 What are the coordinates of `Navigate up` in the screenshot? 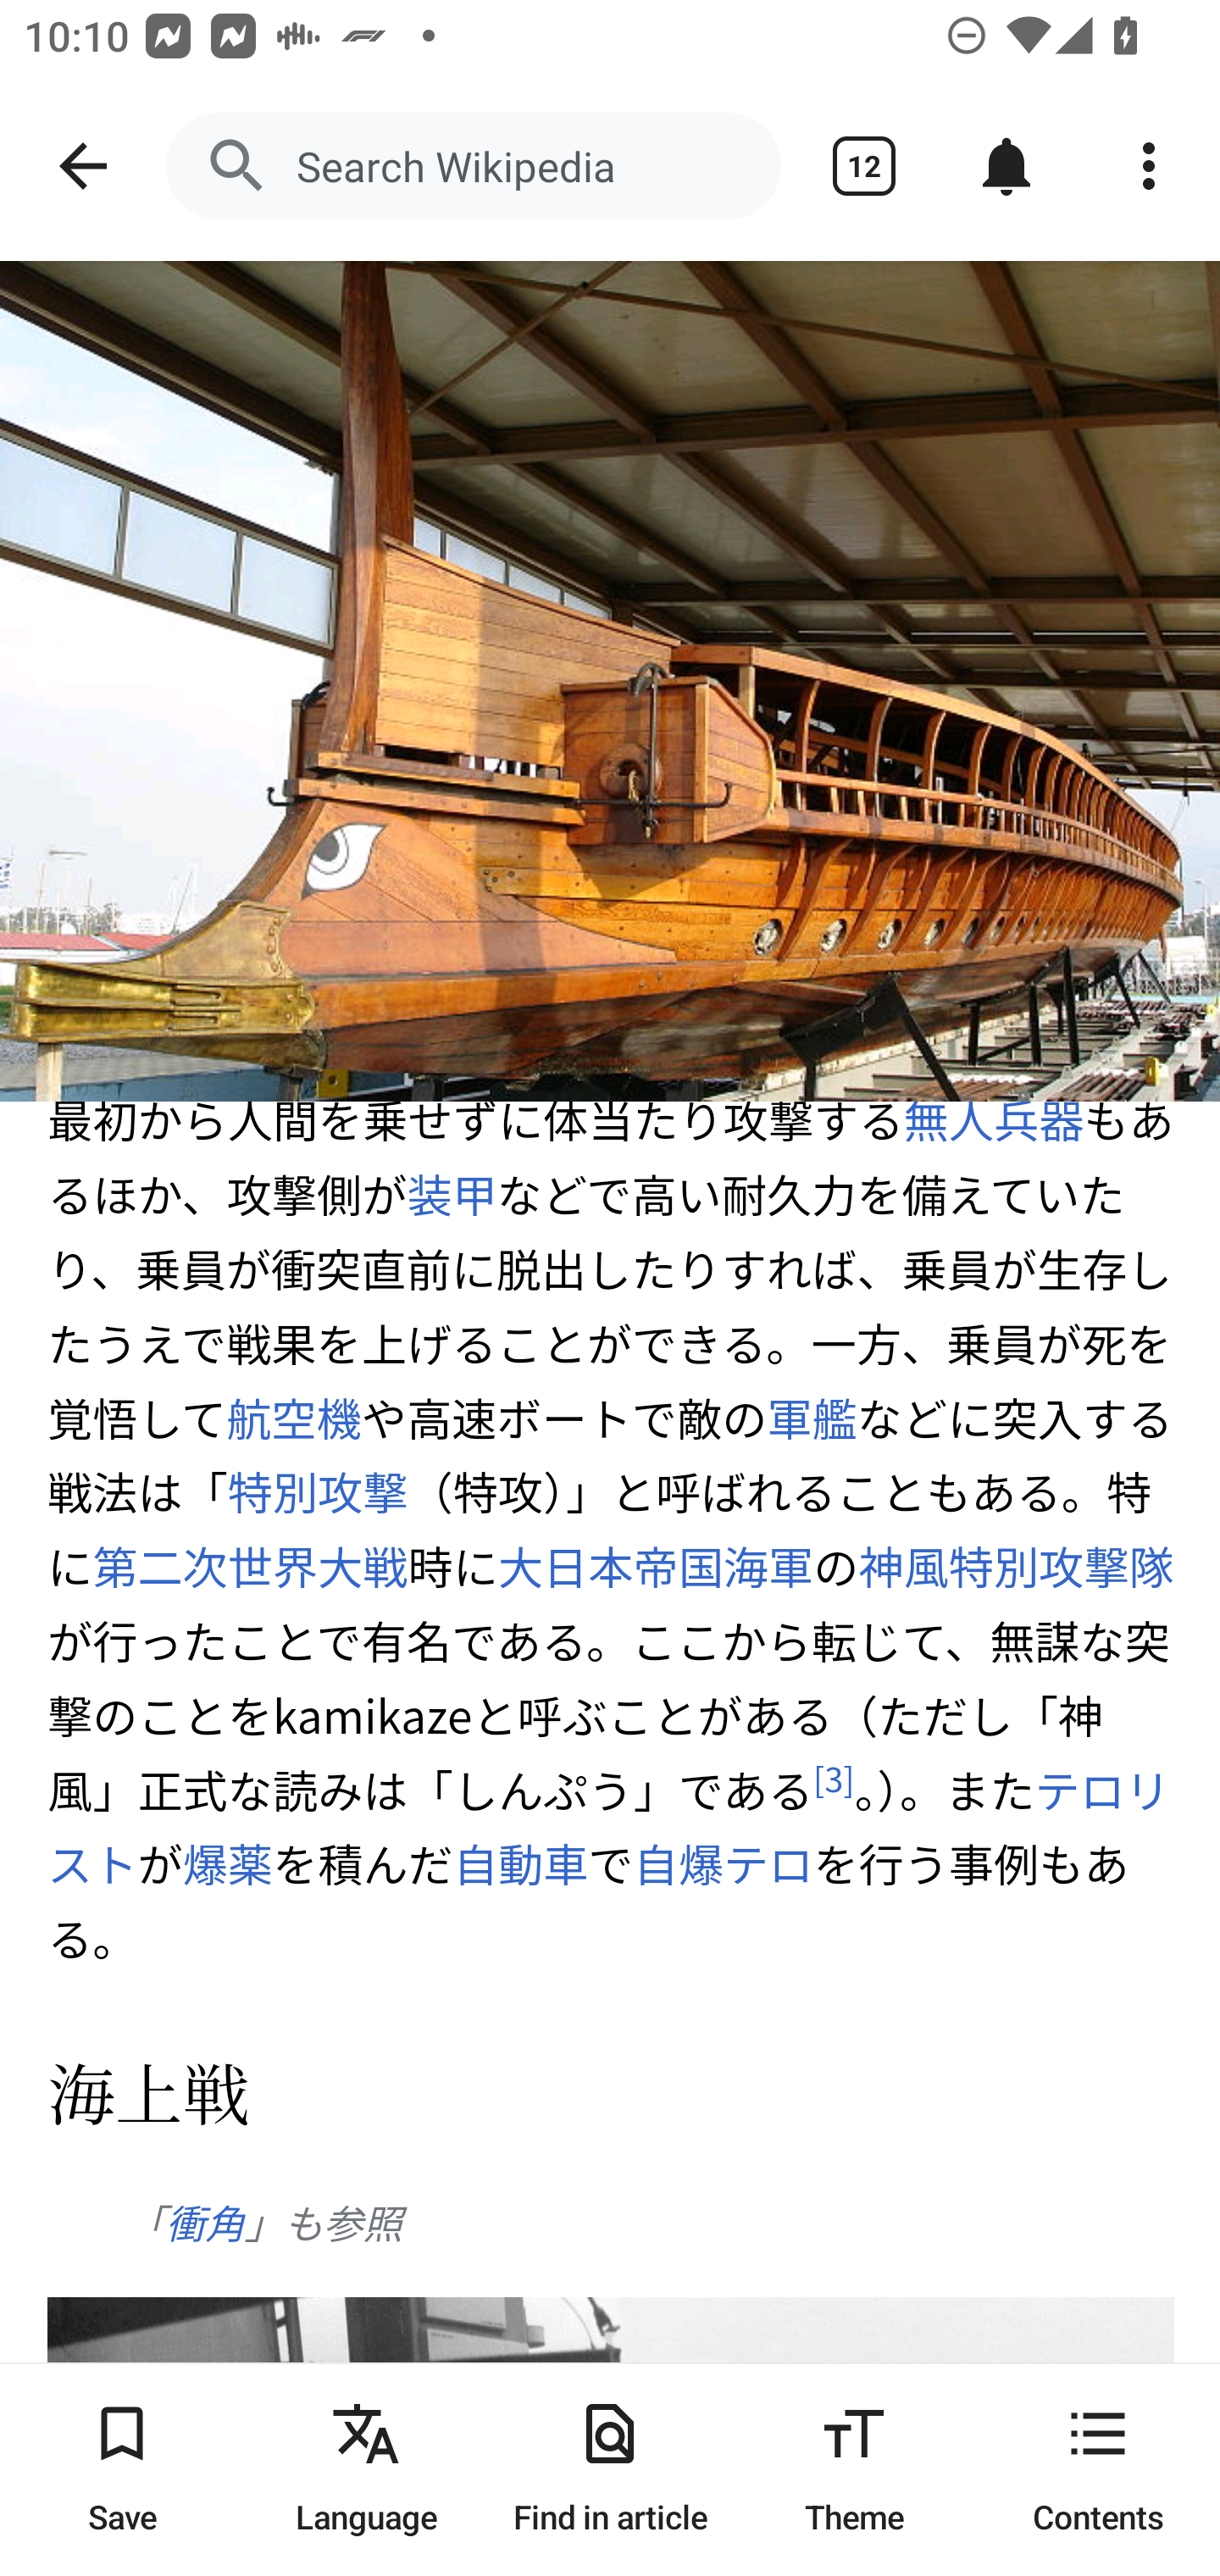 It's located at (83, 166).